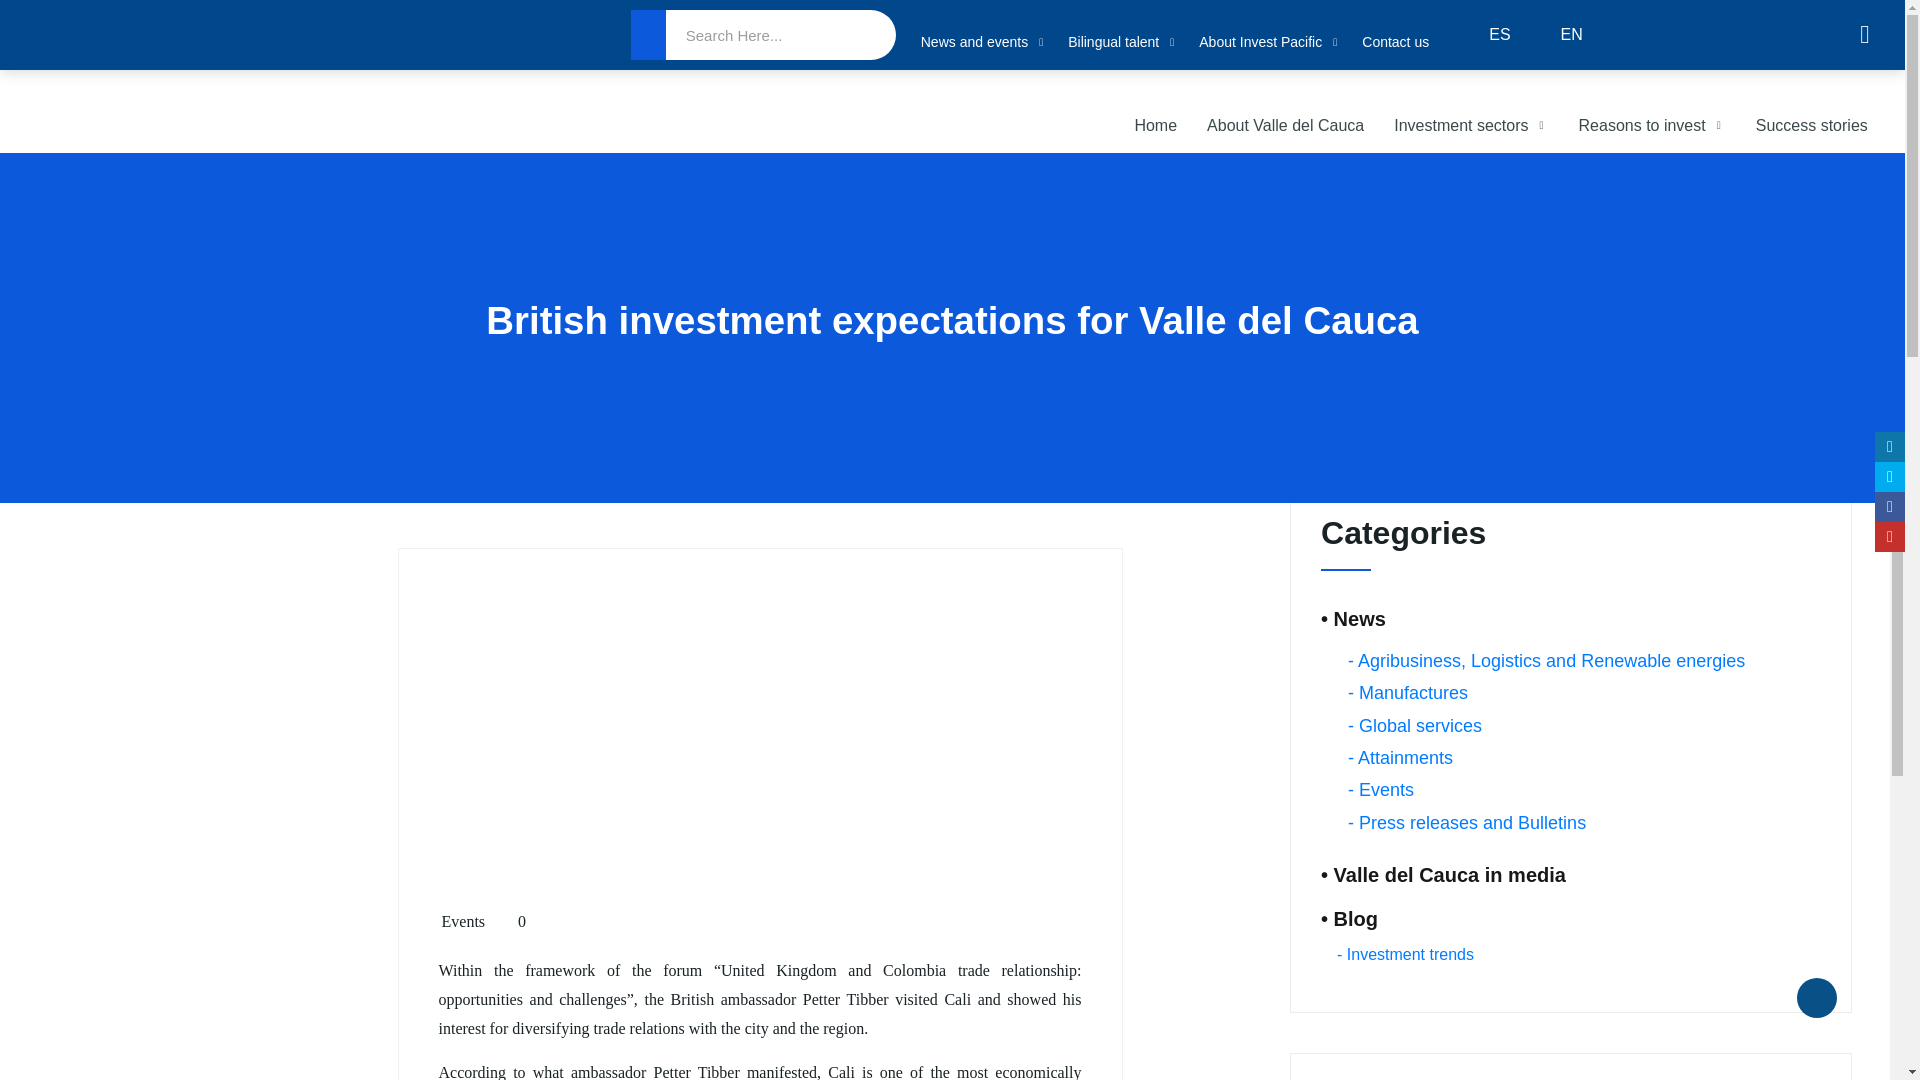  I want to click on Home, so click(1156, 126).